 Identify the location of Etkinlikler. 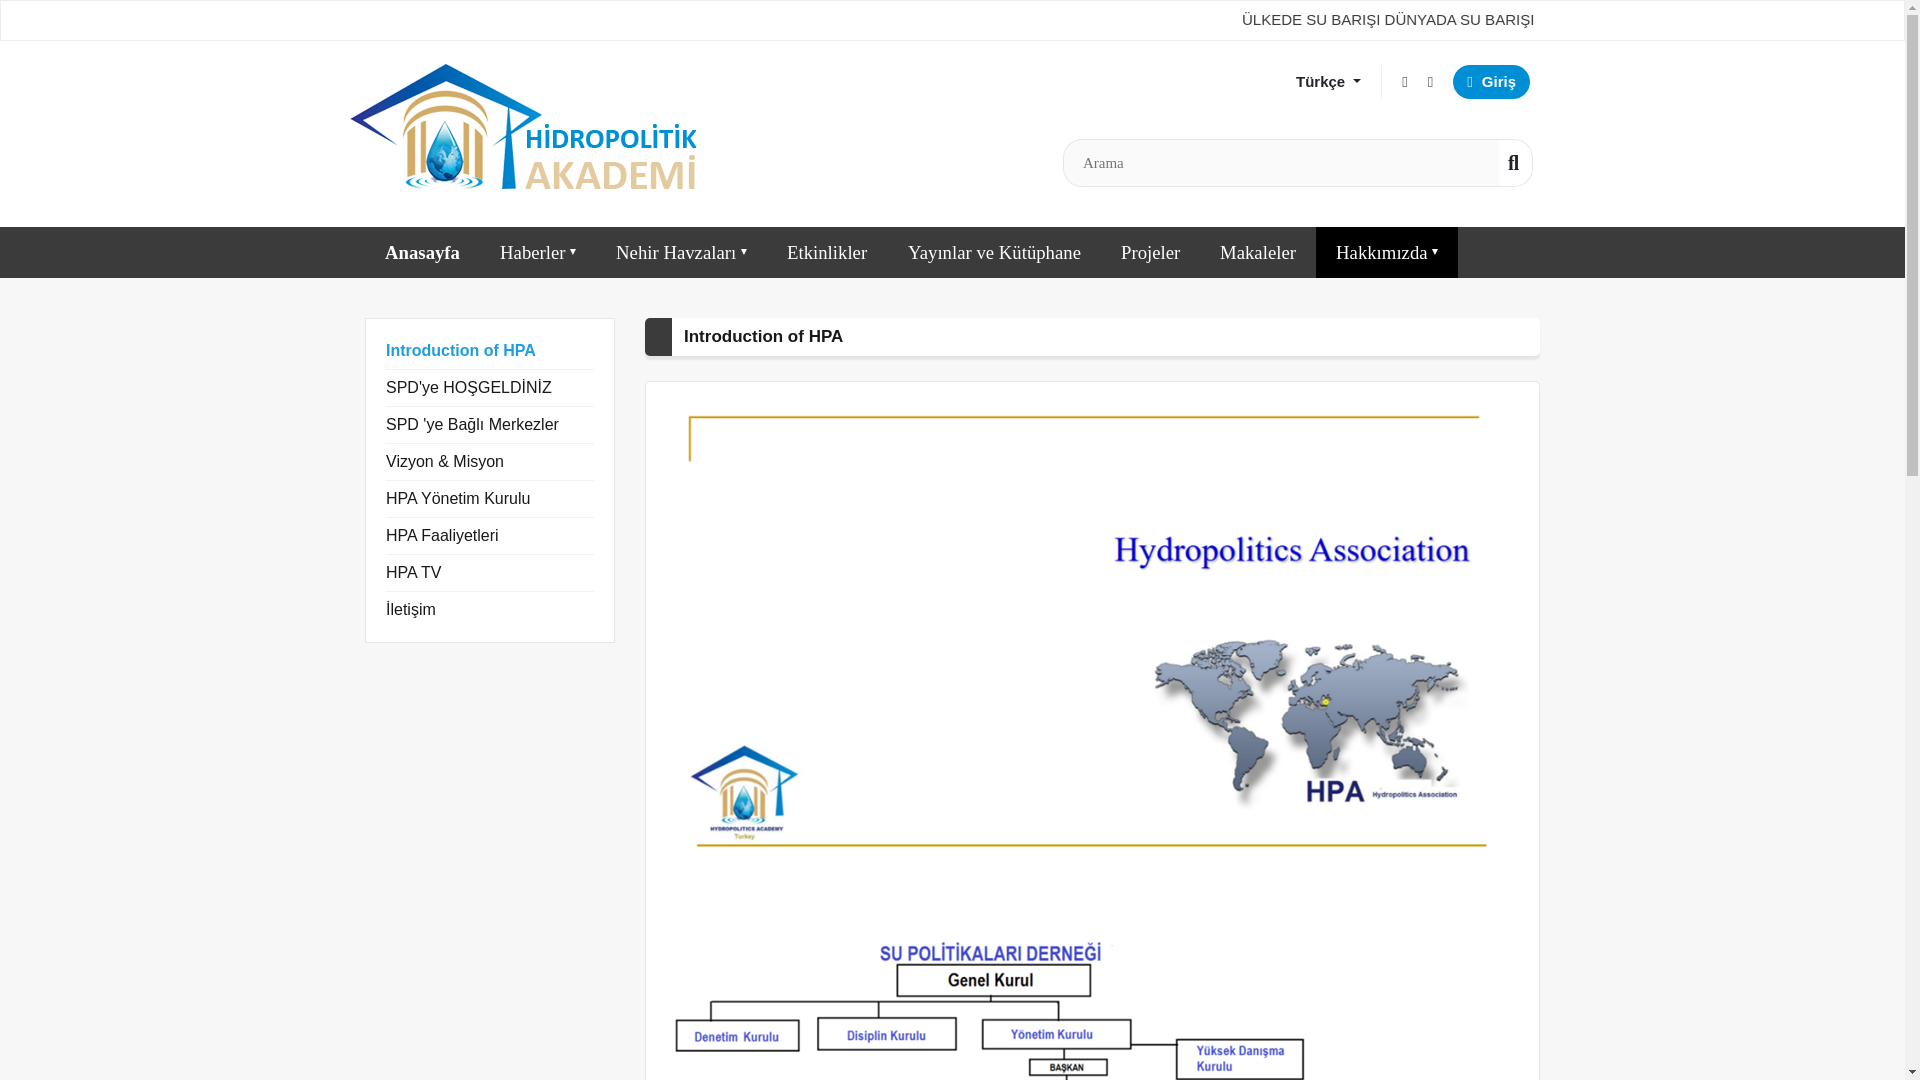
(826, 250).